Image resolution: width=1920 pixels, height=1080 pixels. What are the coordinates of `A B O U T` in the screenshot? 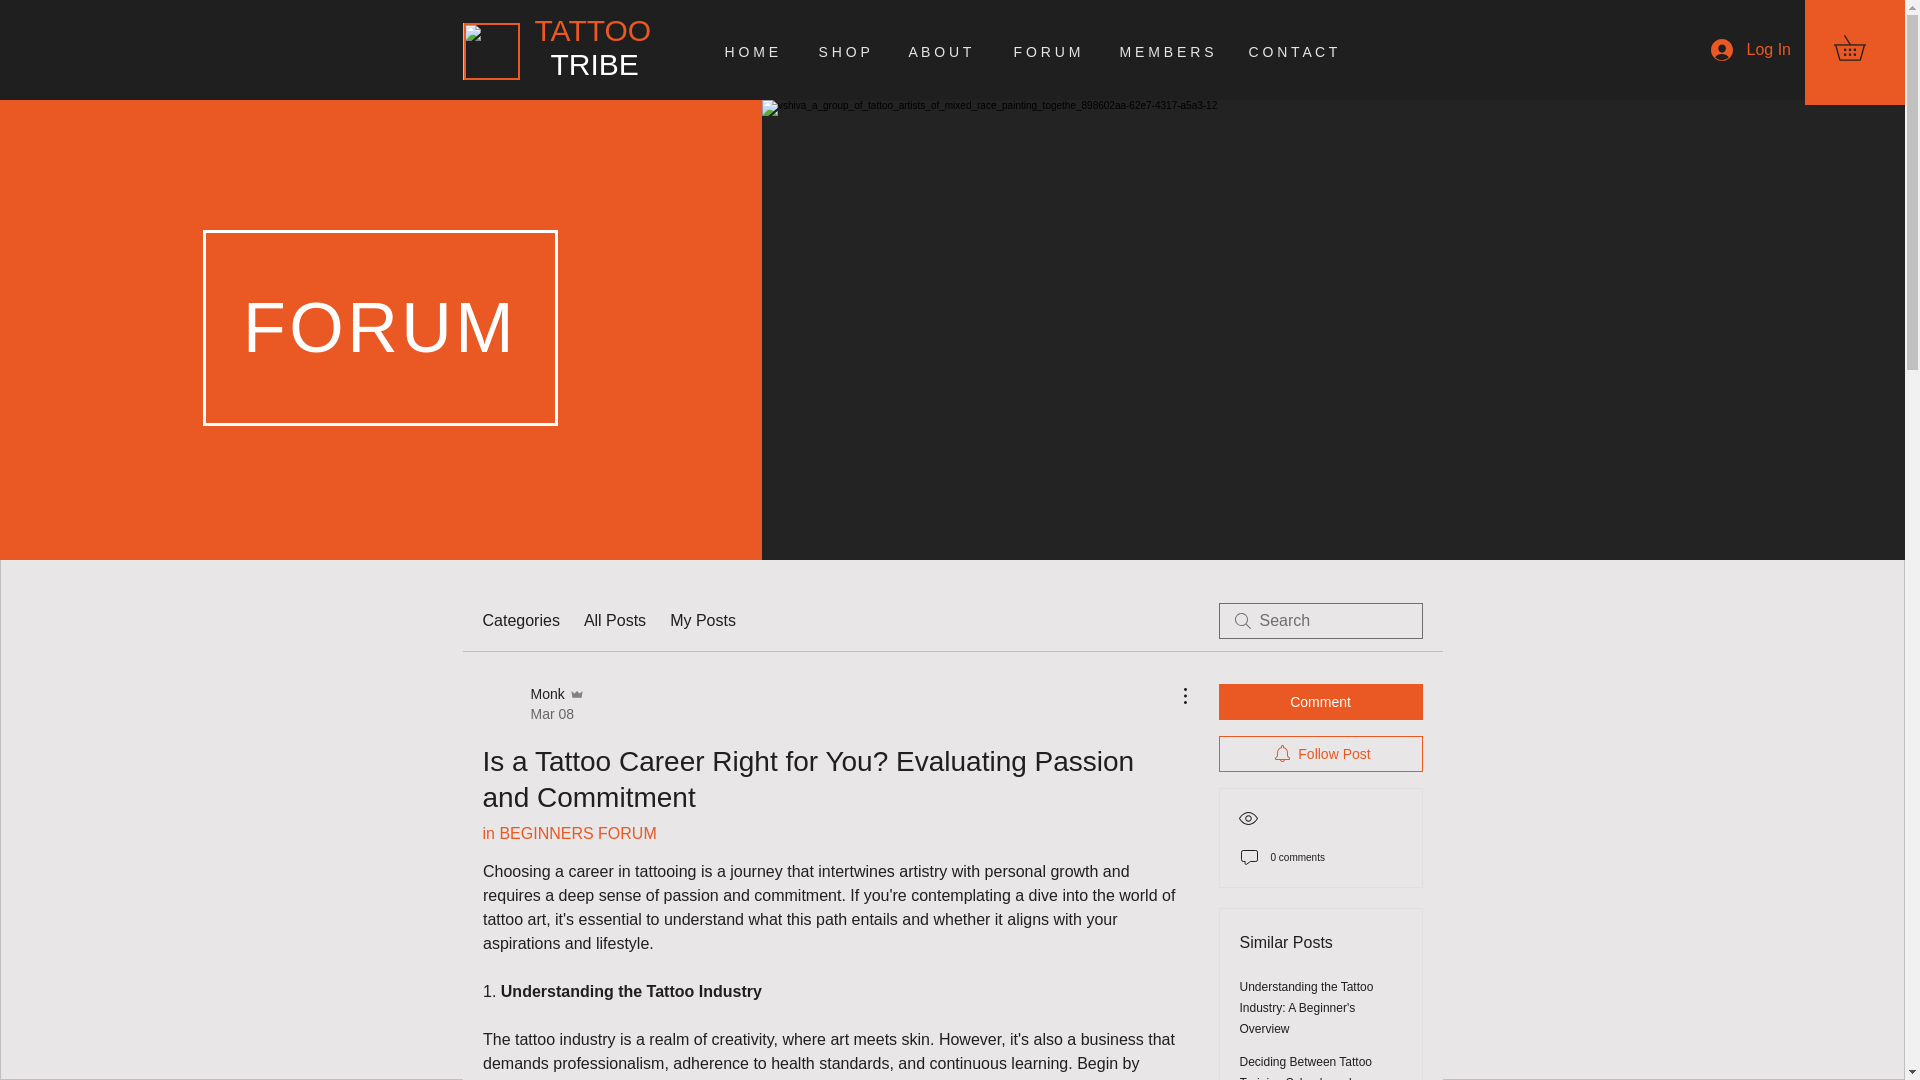 It's located at (946, 52).